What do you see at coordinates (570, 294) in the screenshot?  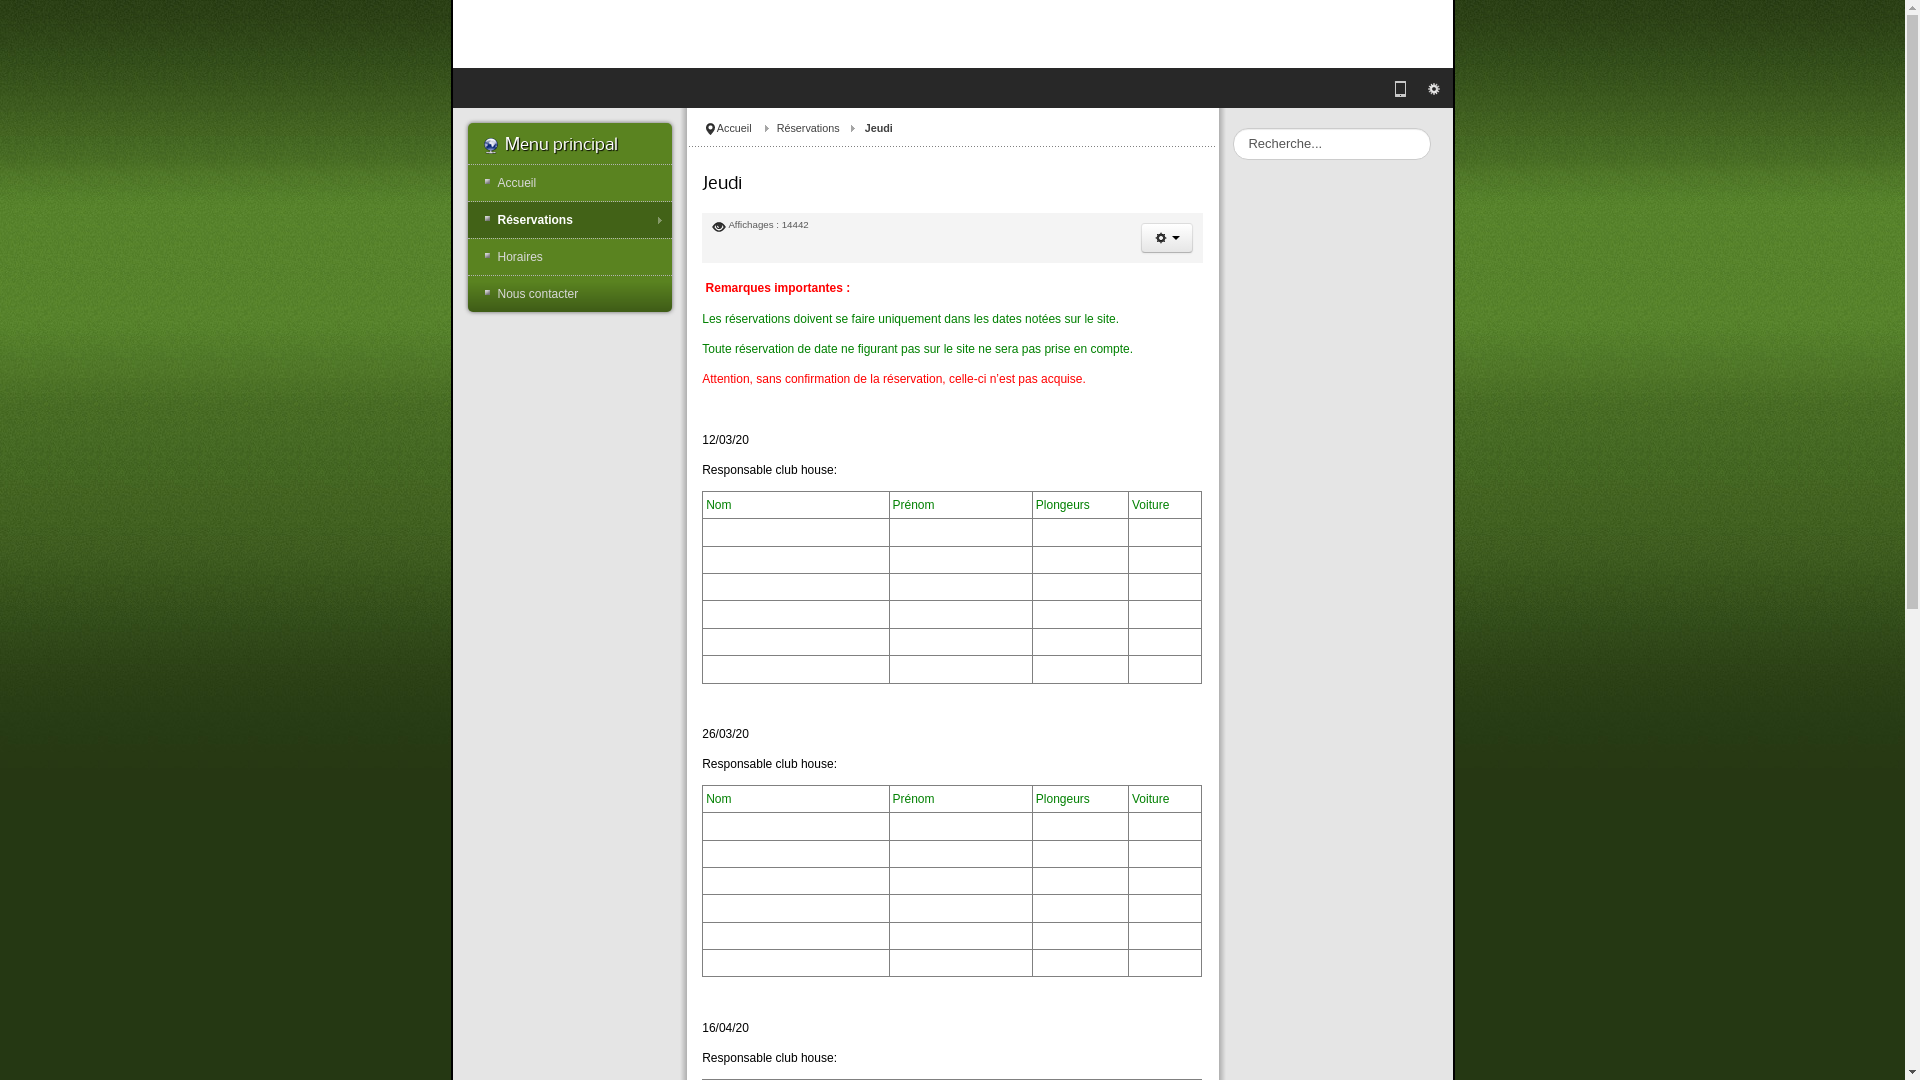 I see `Nous contacter` at bounding box center [570, 294].